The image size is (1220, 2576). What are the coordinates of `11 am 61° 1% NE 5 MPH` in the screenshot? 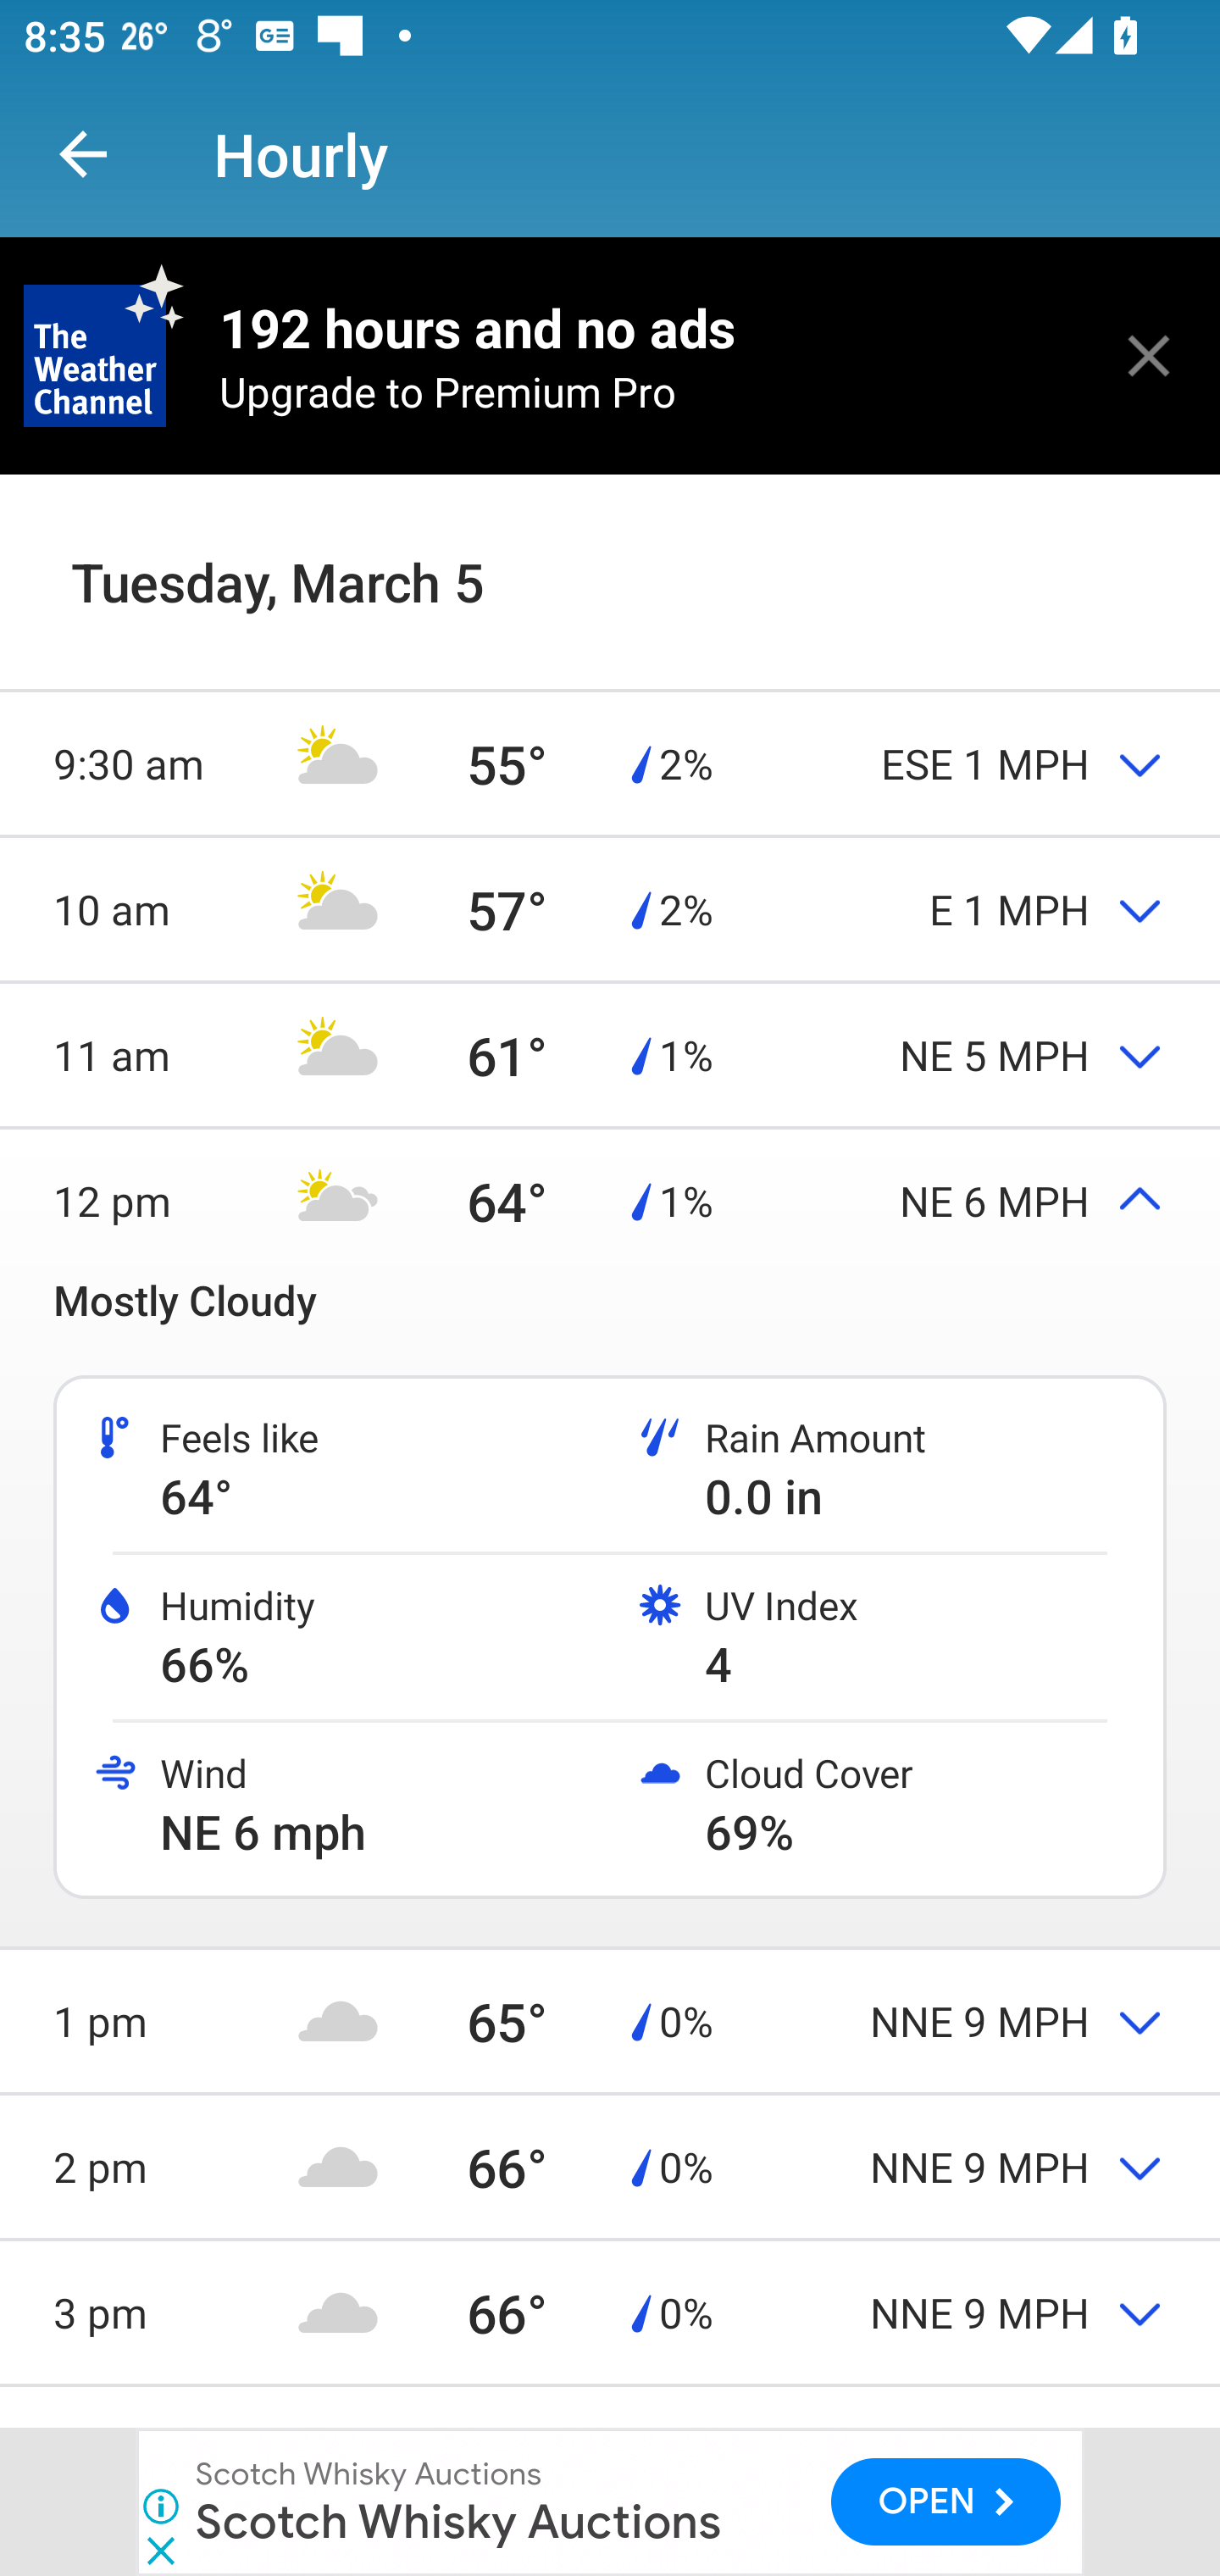 It's located at (610, 1054).